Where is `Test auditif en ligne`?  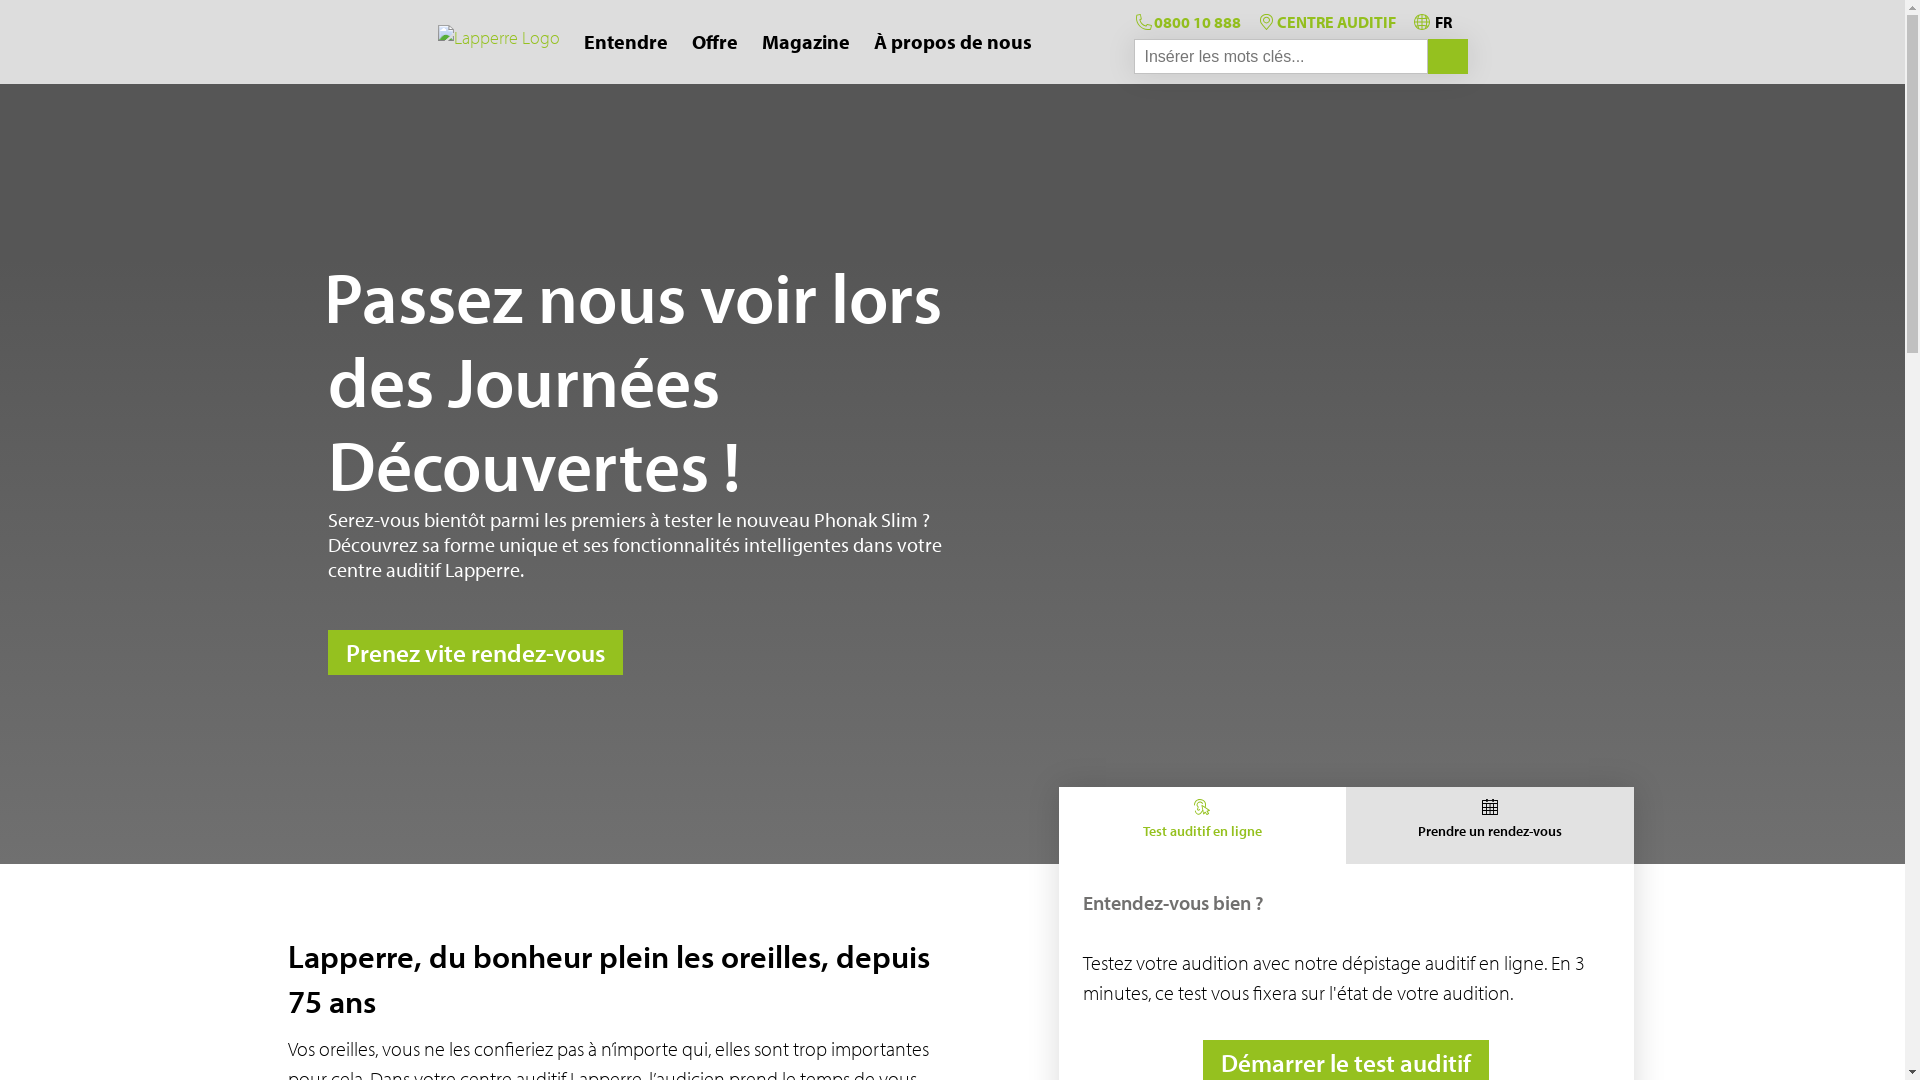
Test auditif en ligne is located at coordinates (1202, 826).